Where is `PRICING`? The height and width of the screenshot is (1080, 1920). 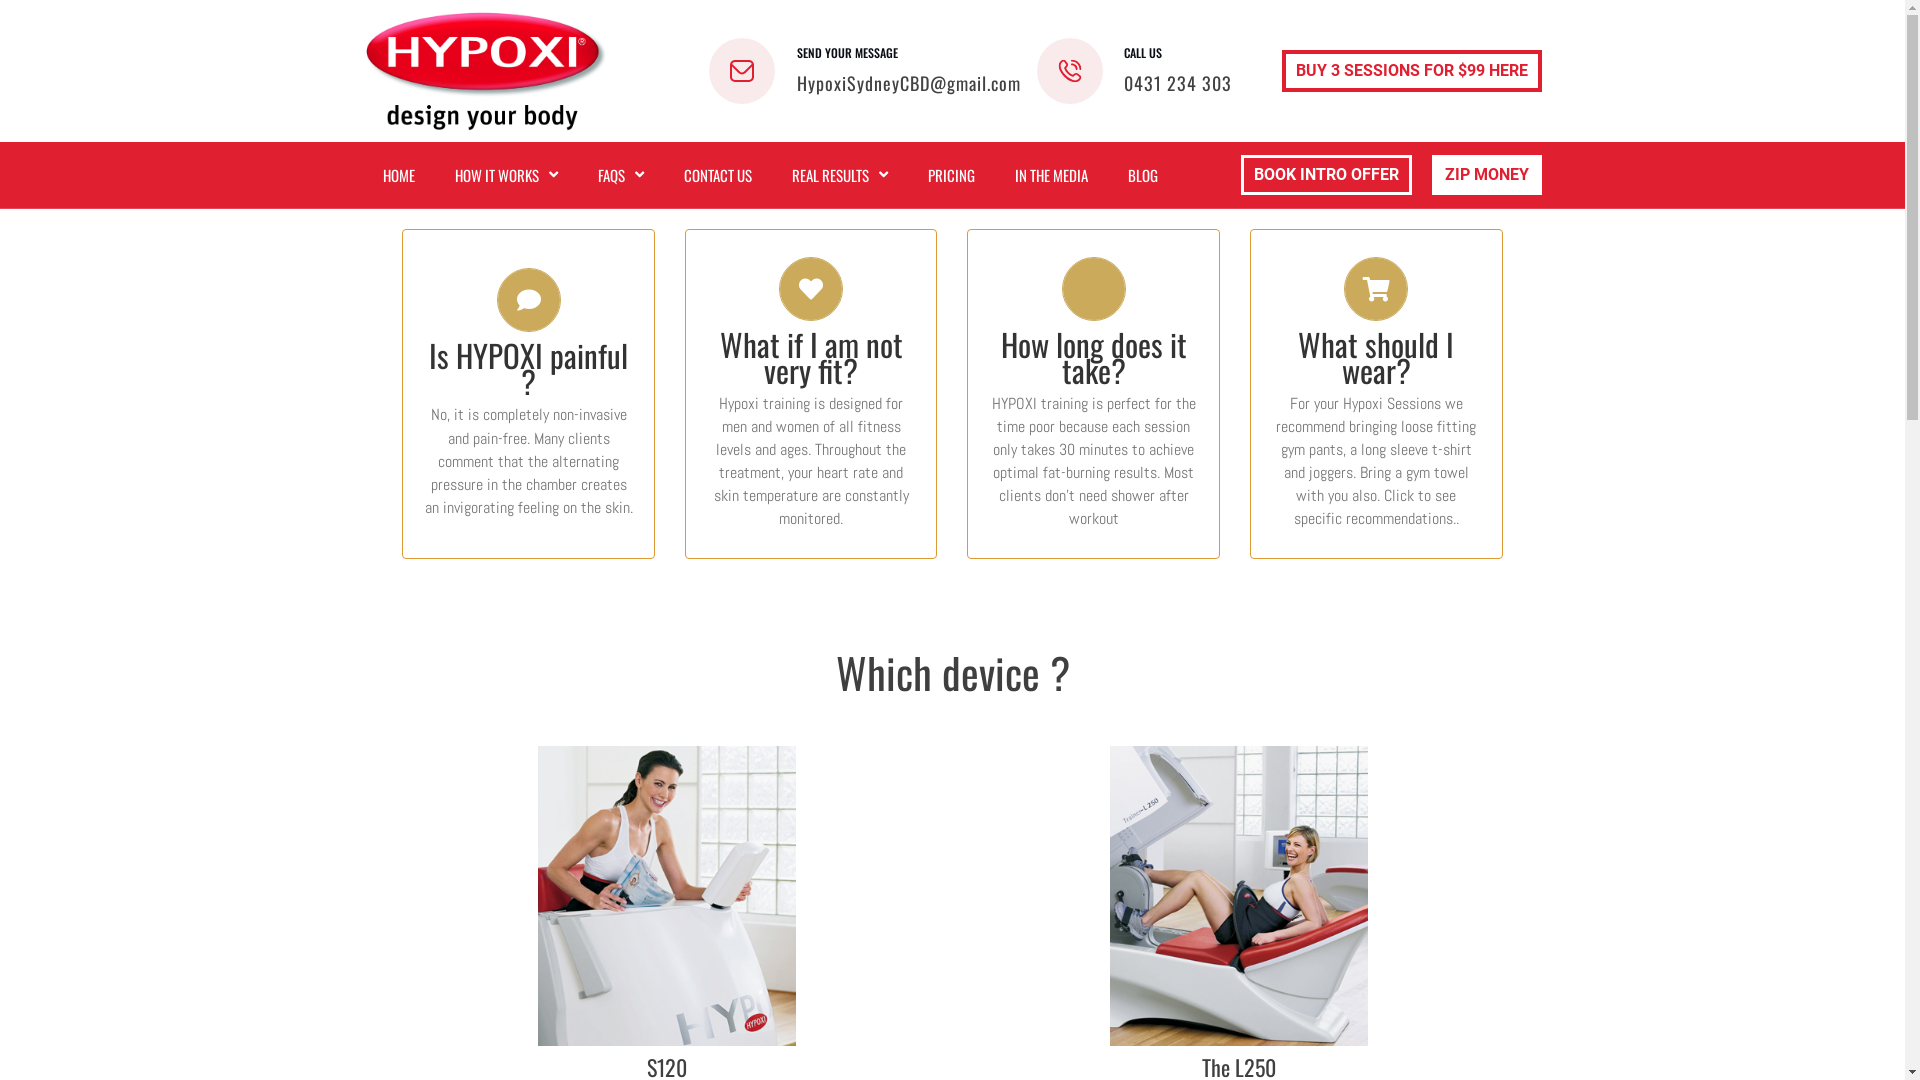 PRICING is located at coordinates (951, 175).